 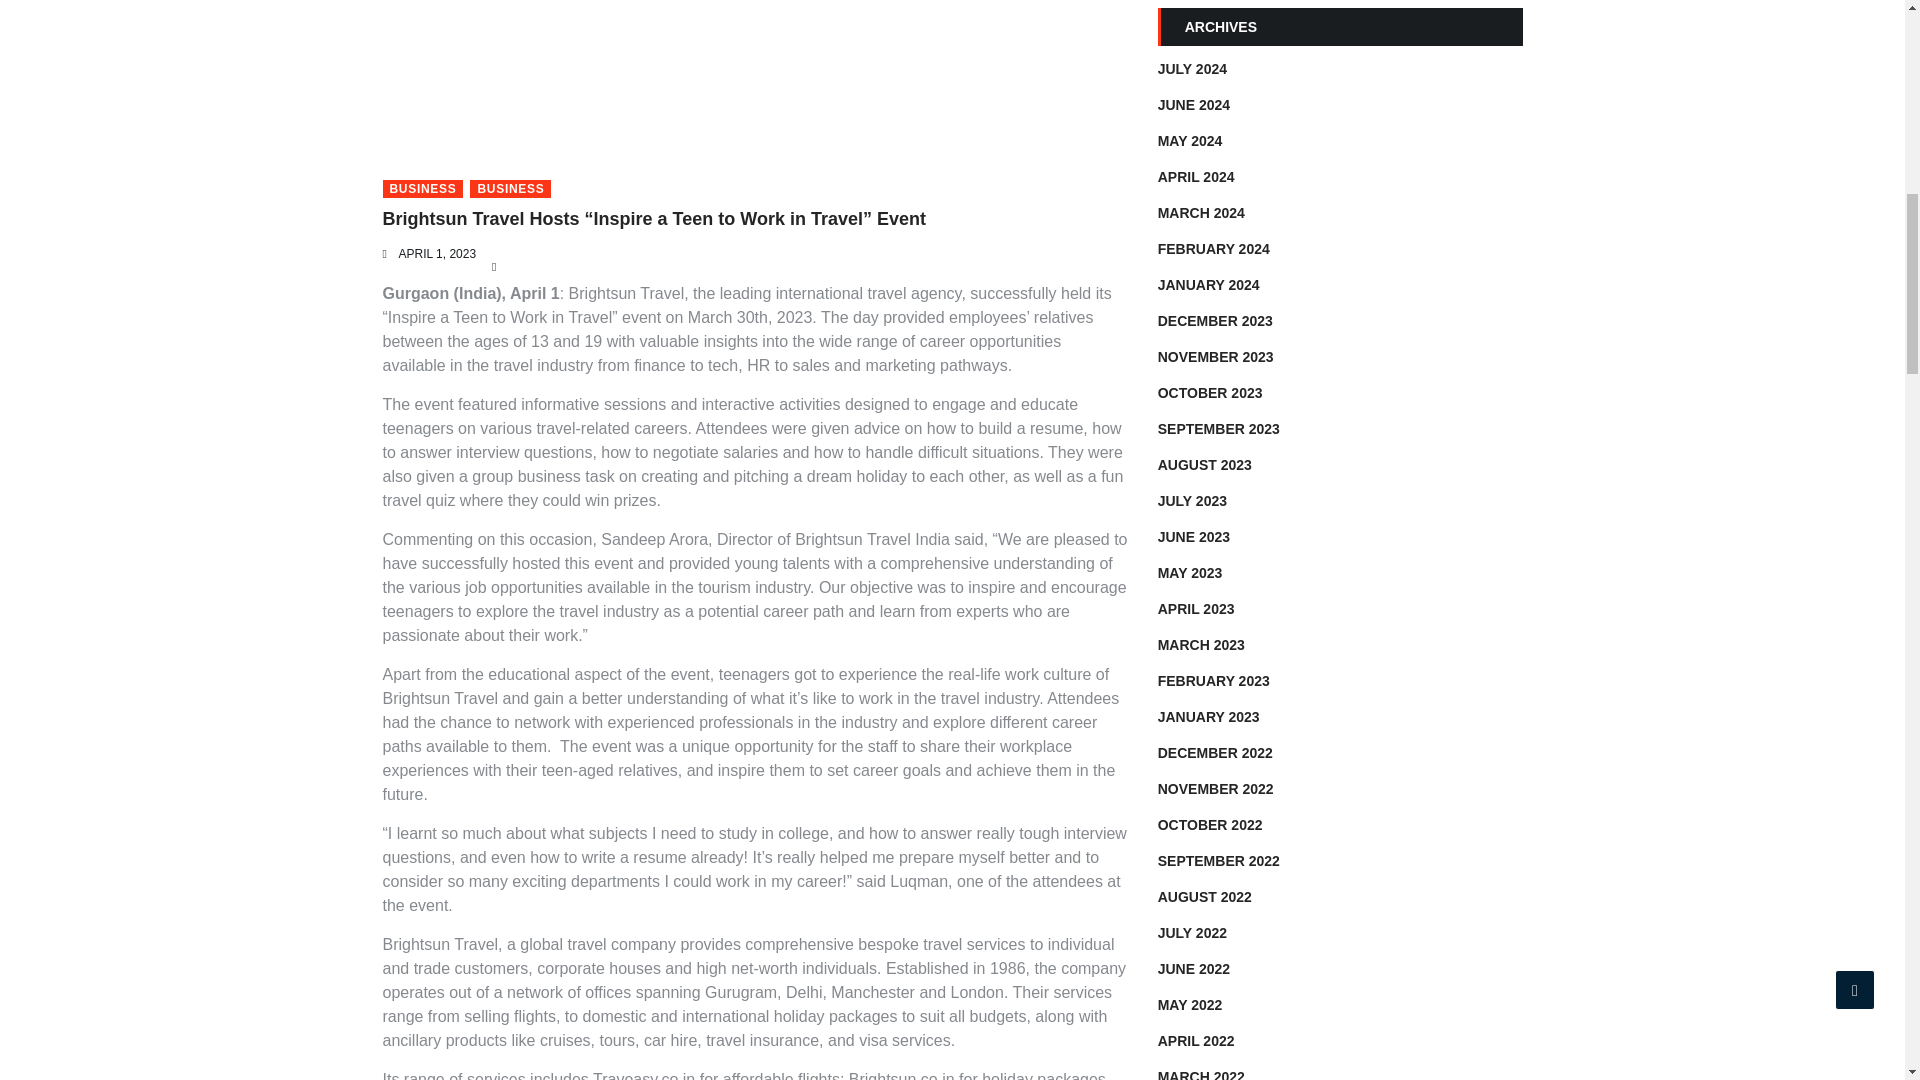 What do you see at coordinates (422, 188) in the screenshot?
I see `BUSINESS` at bounding box center [422, 188].